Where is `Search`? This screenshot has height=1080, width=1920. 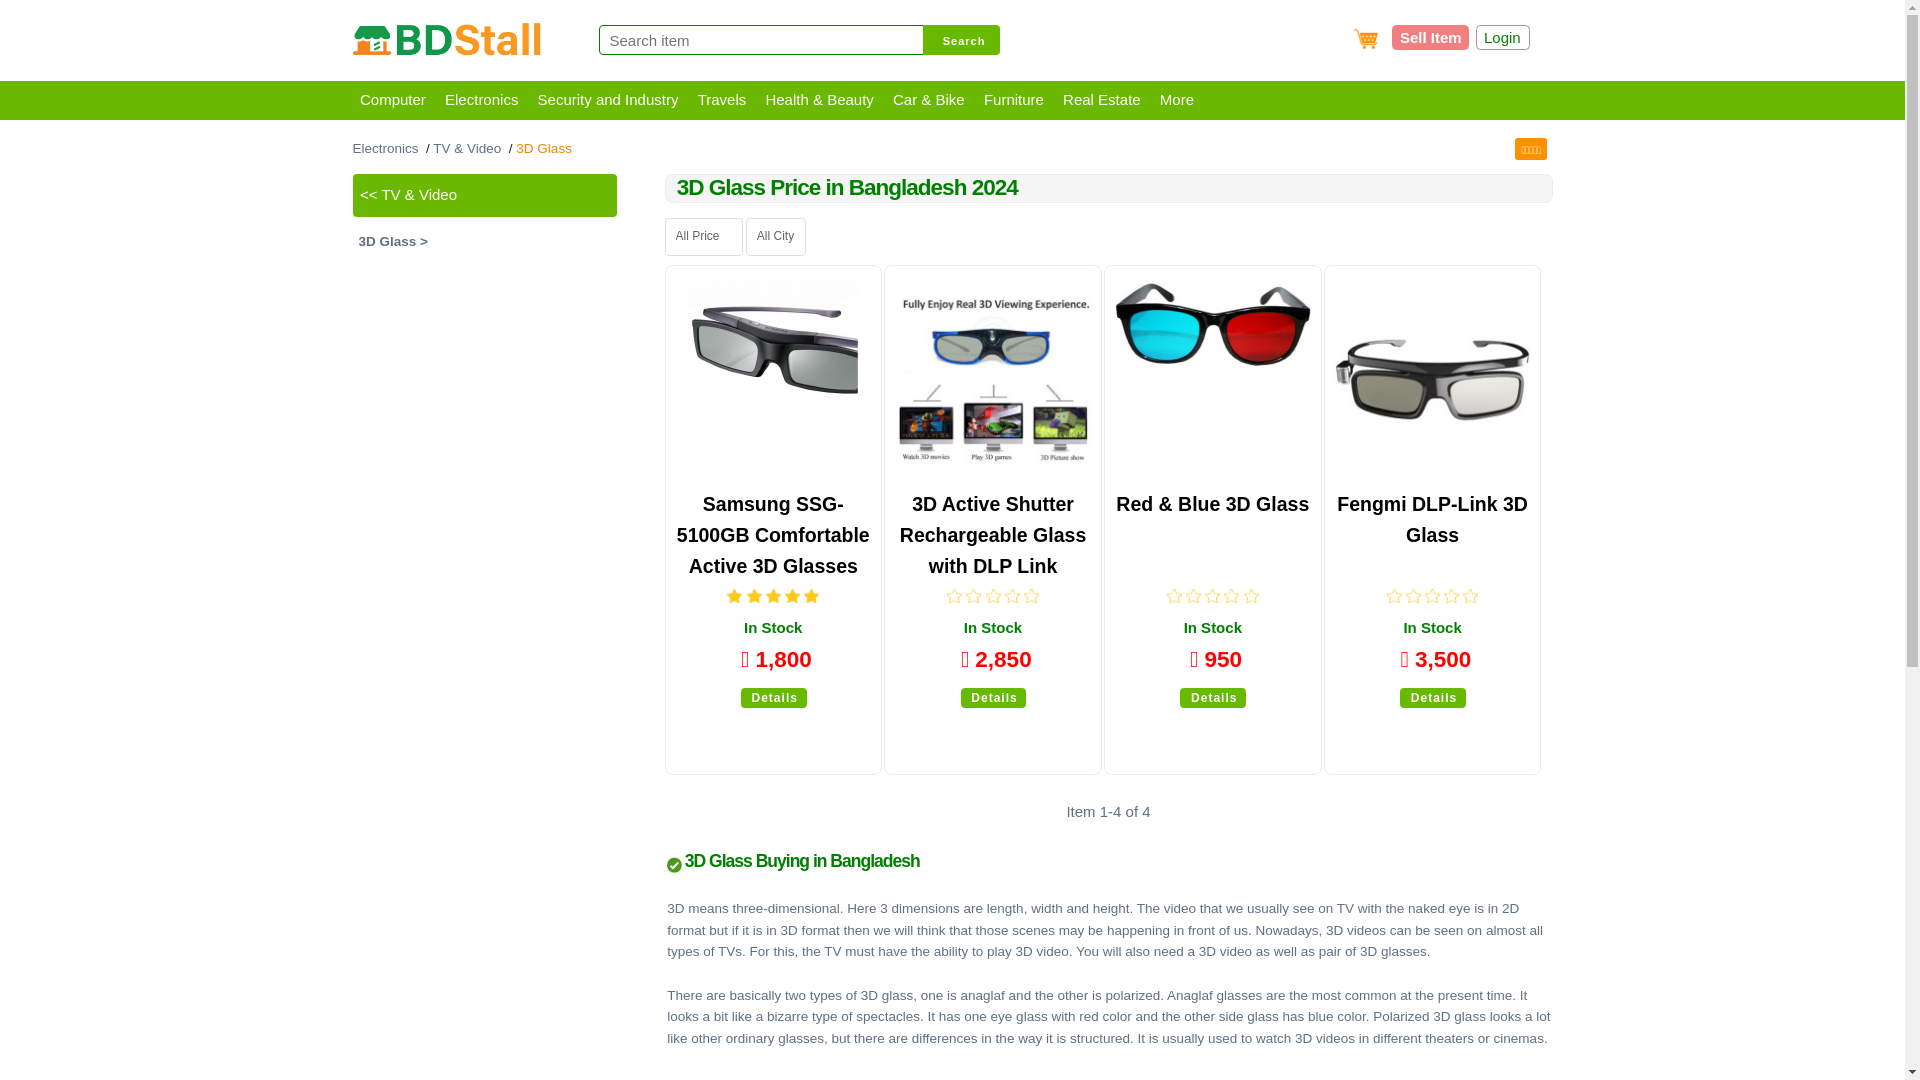 Search is located at coordinates (962, 40).